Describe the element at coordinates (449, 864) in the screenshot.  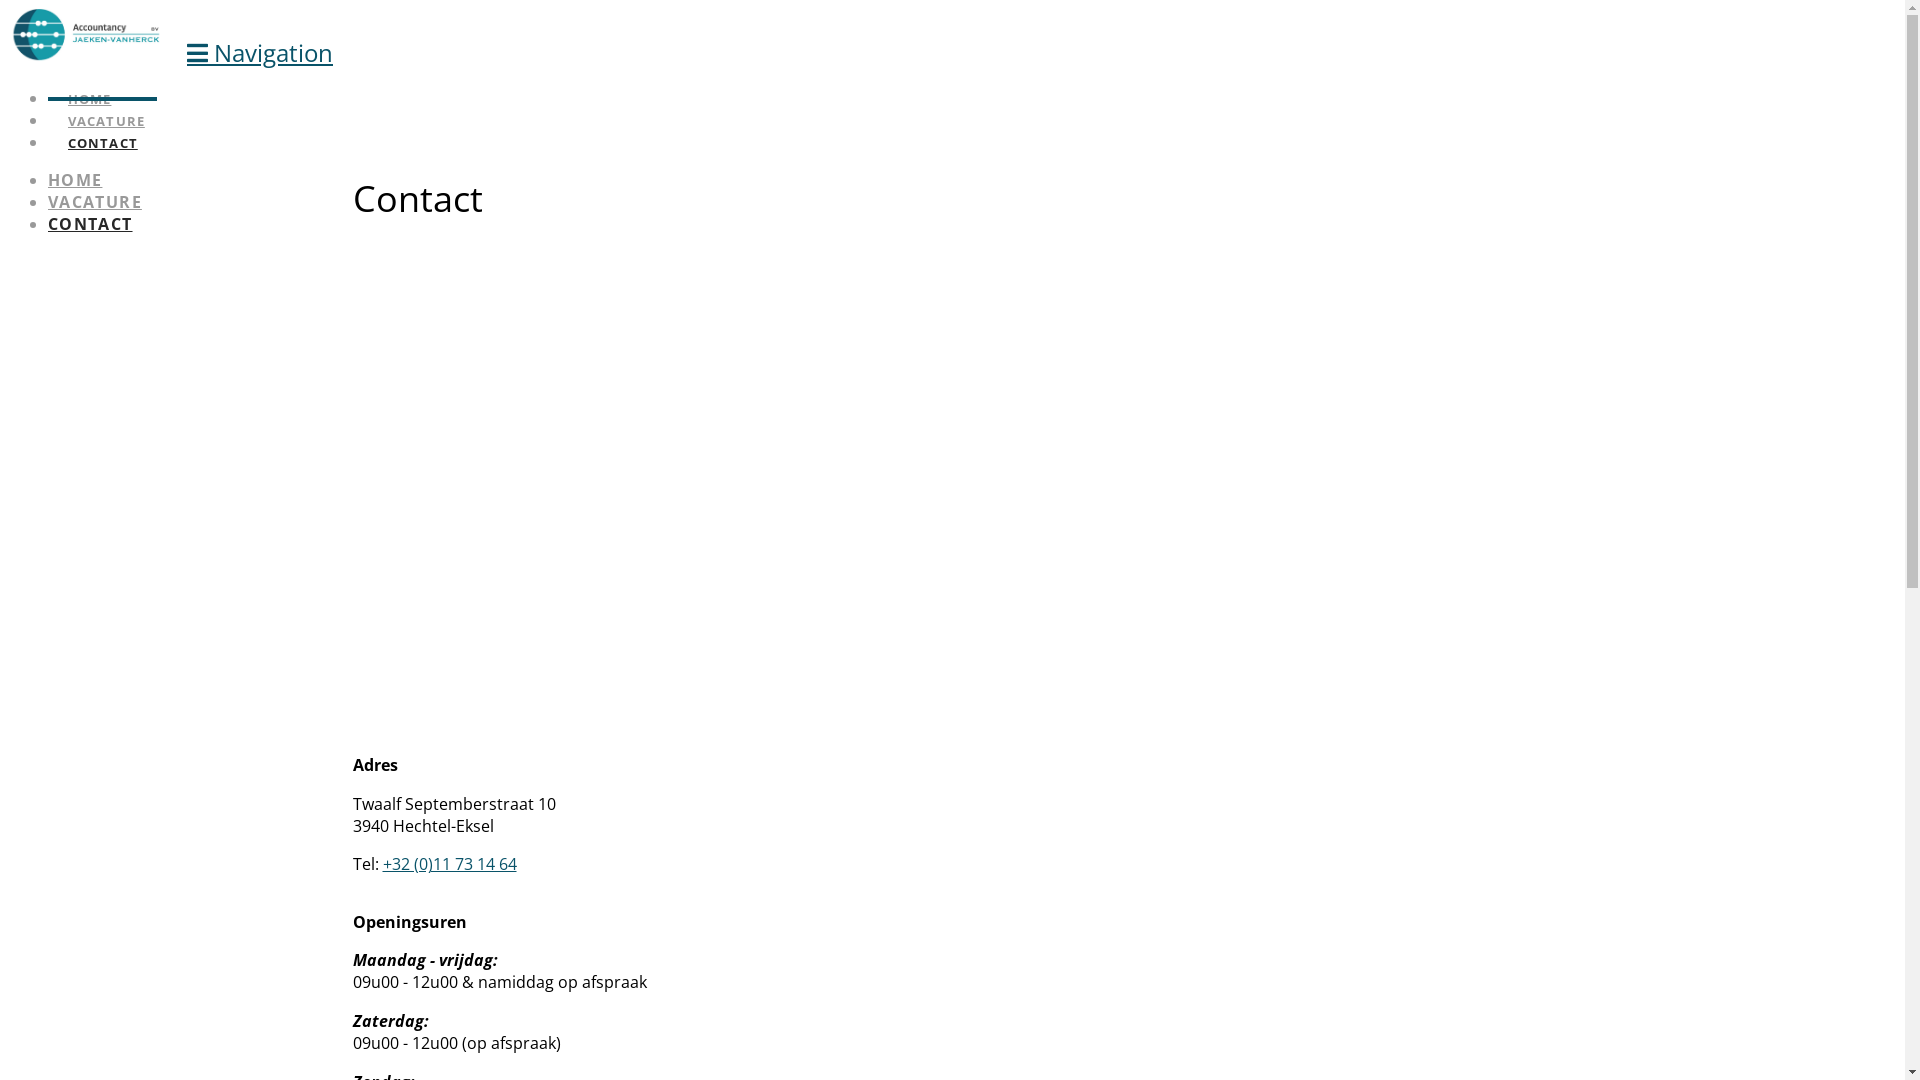
I see `+32 (0)11 73 14 64` at that location.